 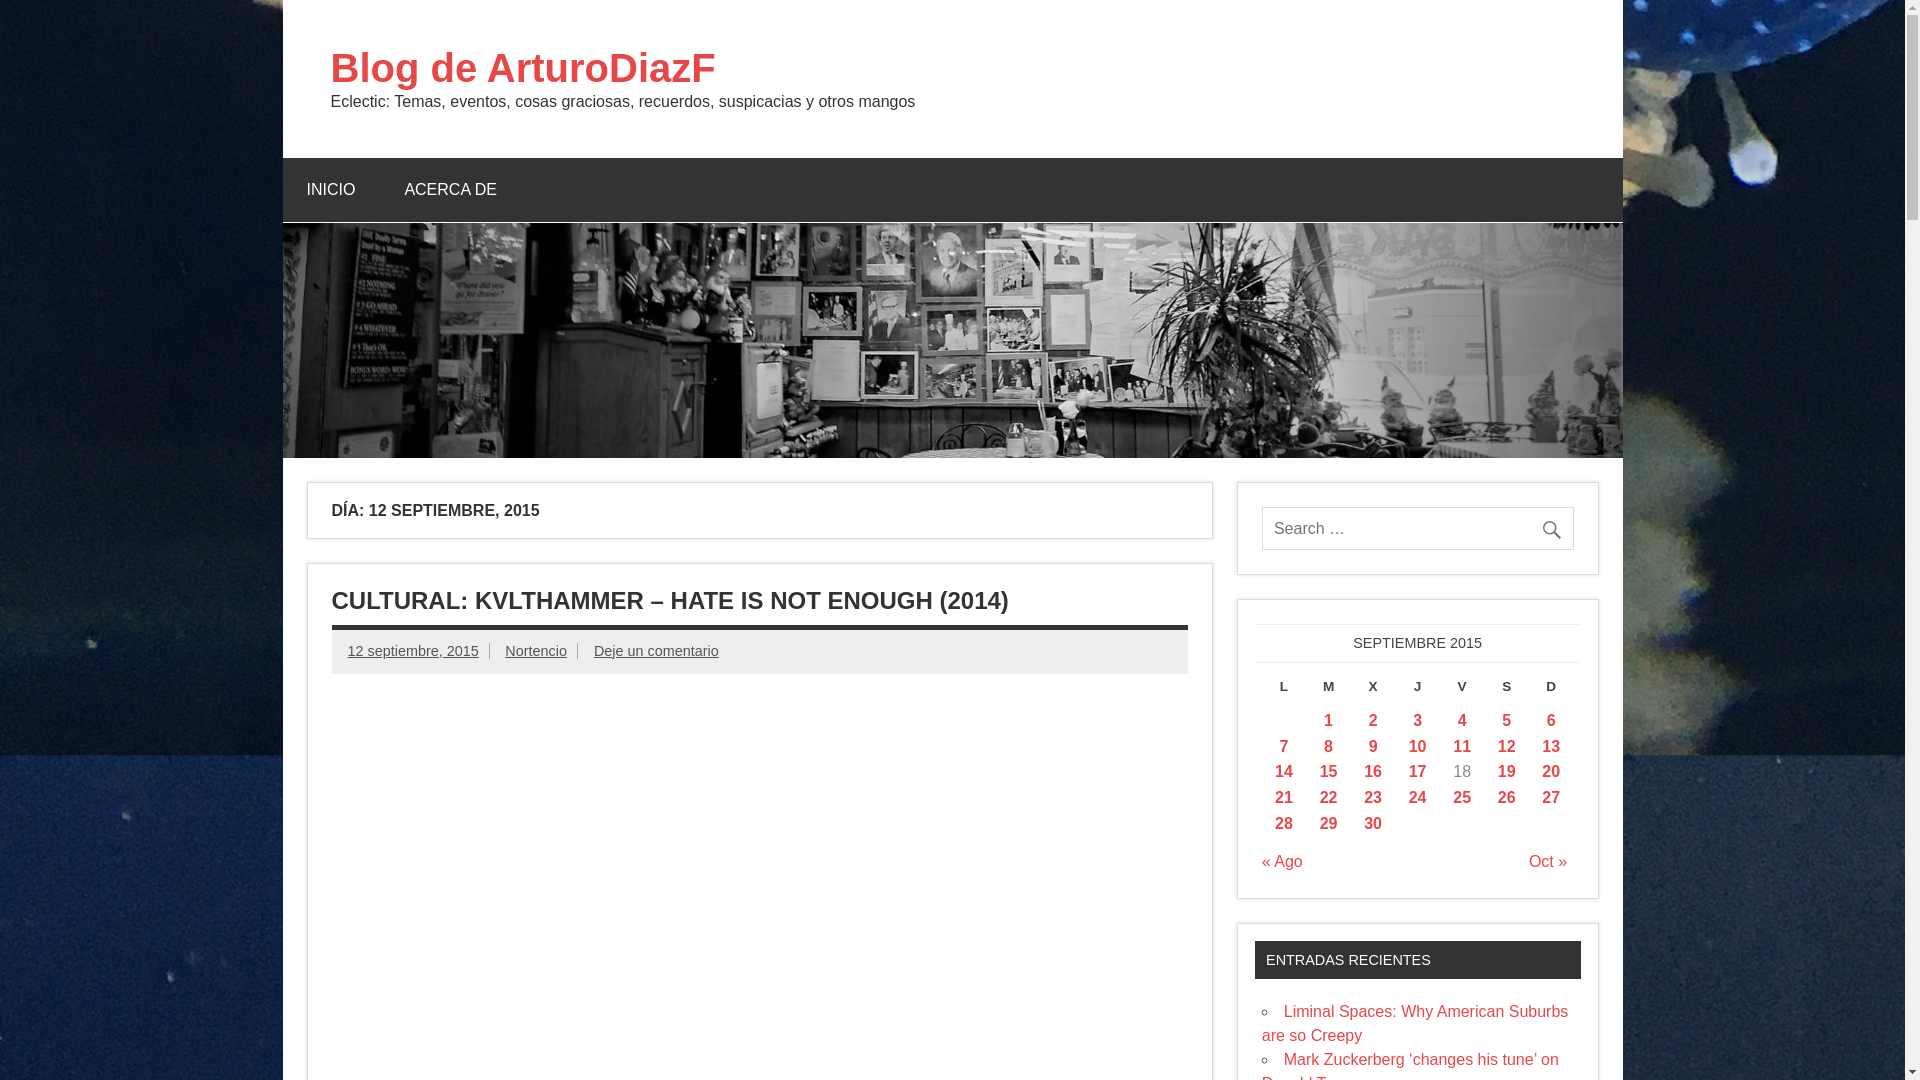 What do you see at coordinates (535, 650) in the screenshot?
I see `Nortencio` at bounding box center [535, 650].